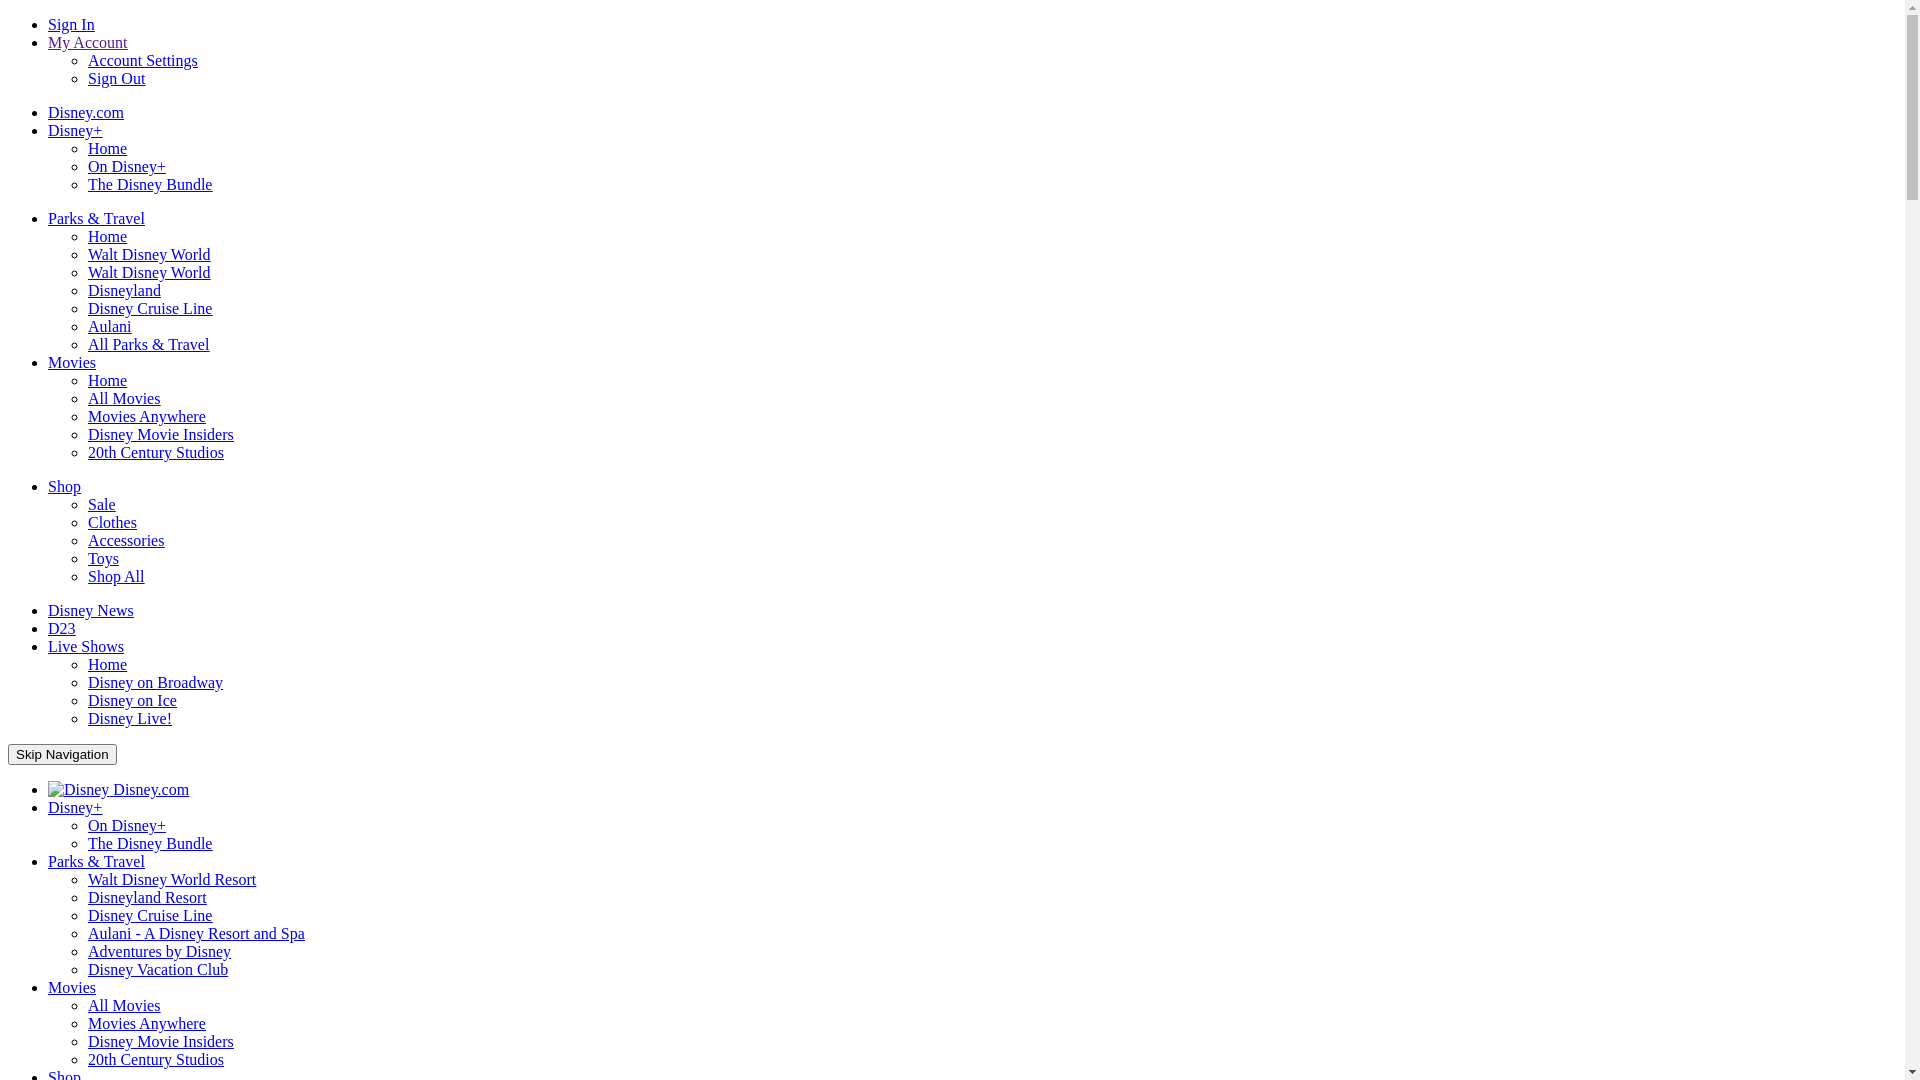  Describe the element at coordinates (96, 862) in the screenshot. I see `Parks & Travel` at that location.